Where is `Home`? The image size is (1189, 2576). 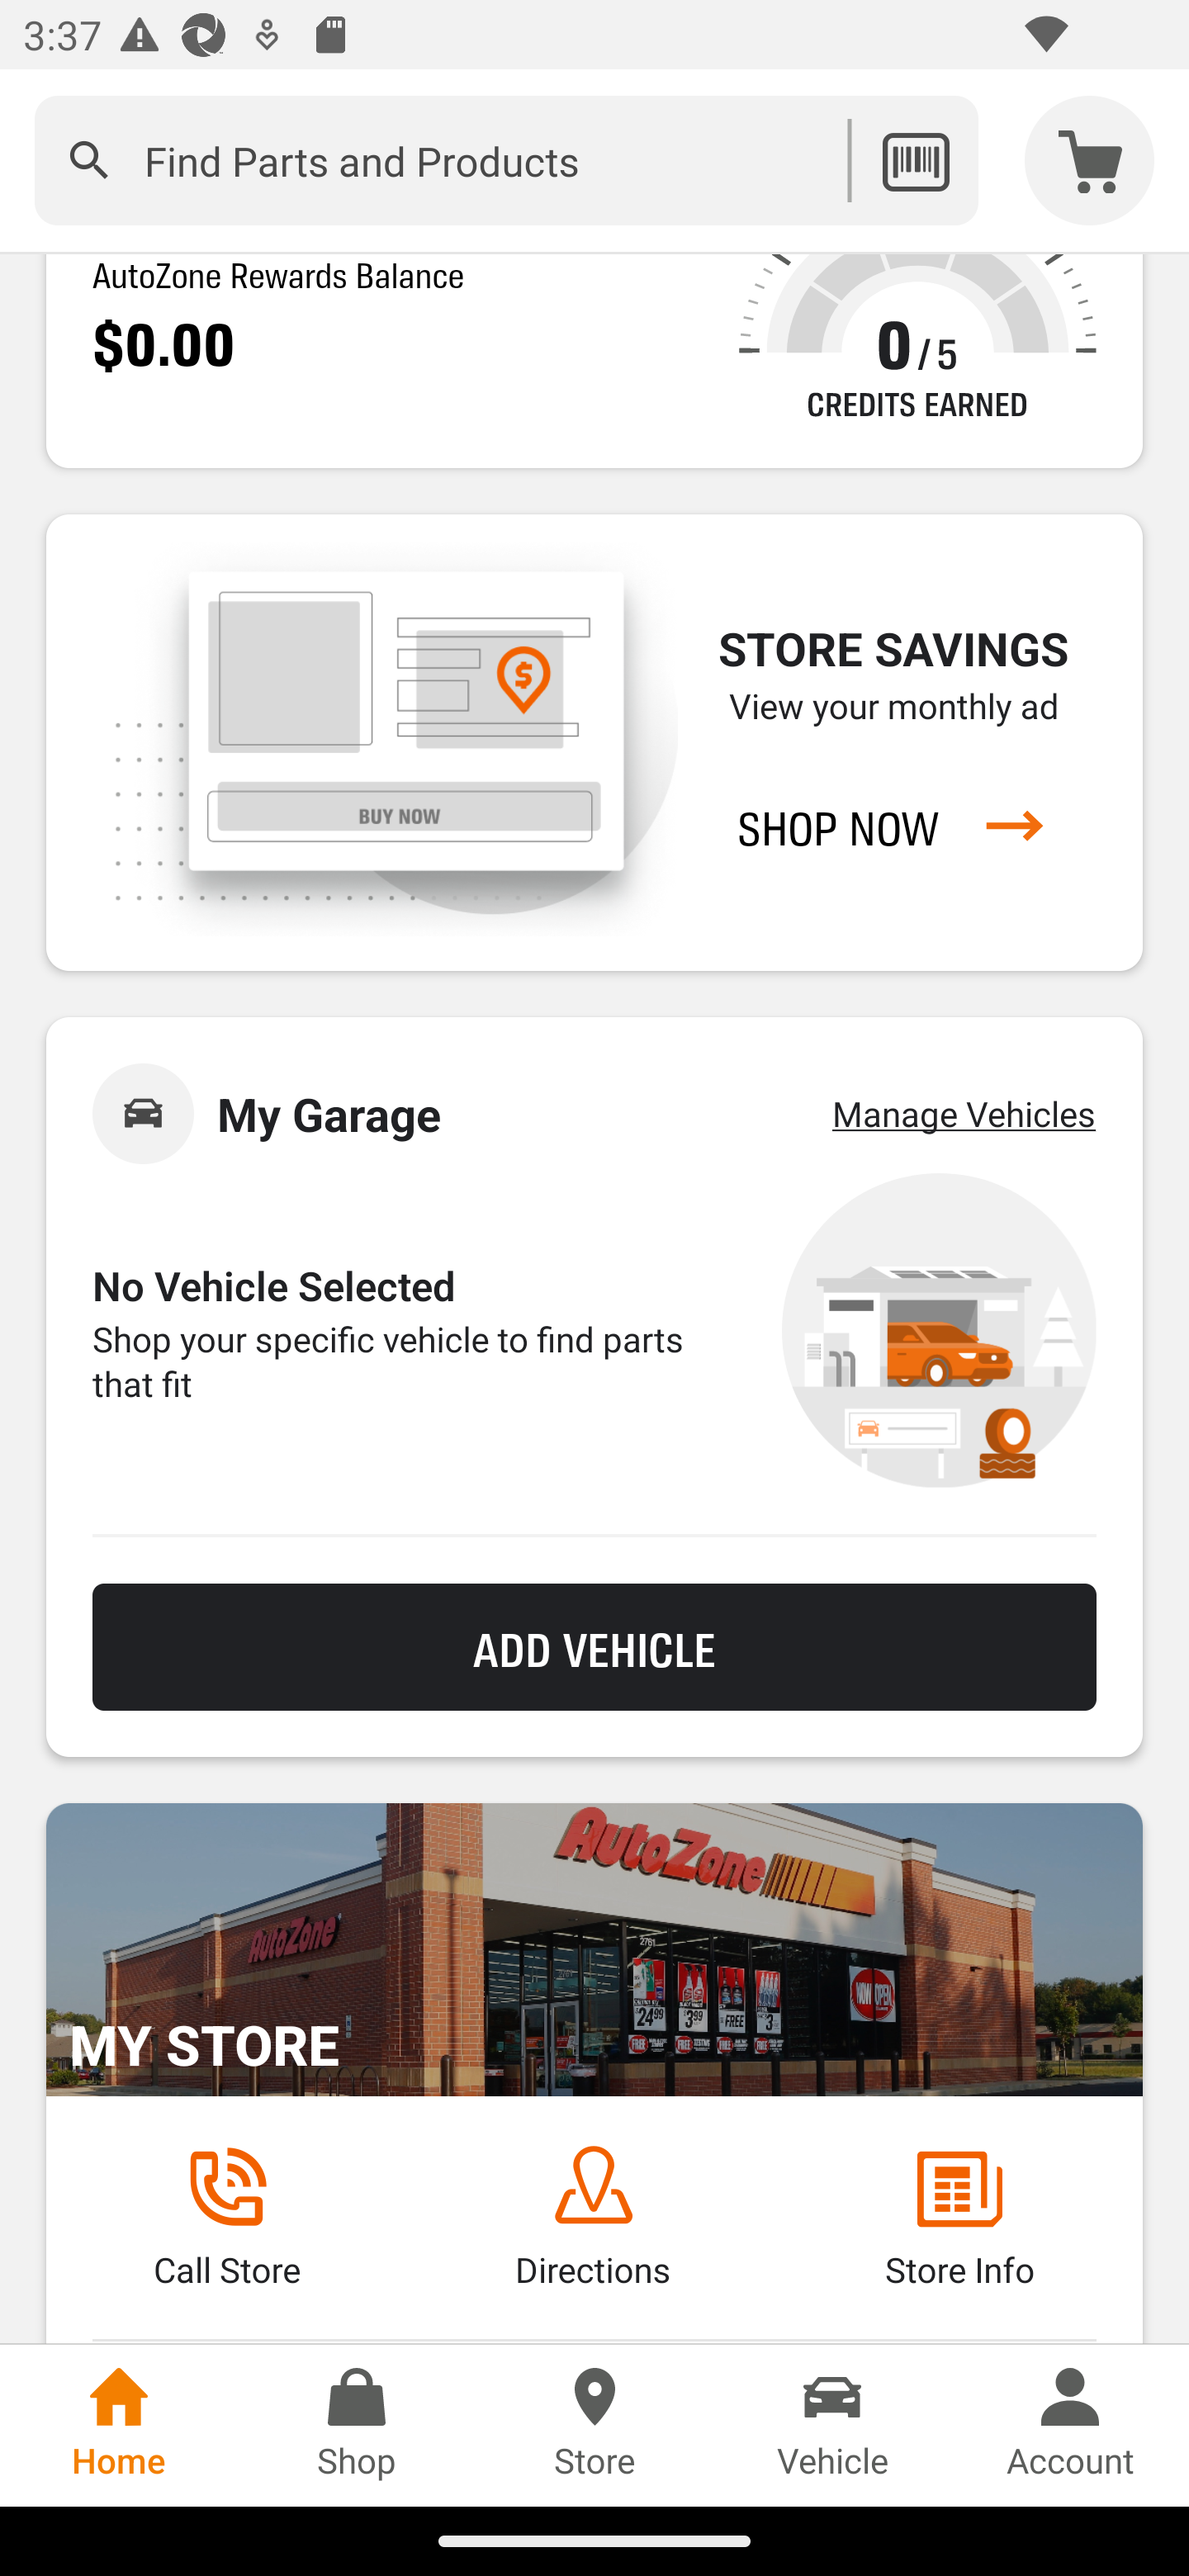
Home is located at coordinates (119, 2425).